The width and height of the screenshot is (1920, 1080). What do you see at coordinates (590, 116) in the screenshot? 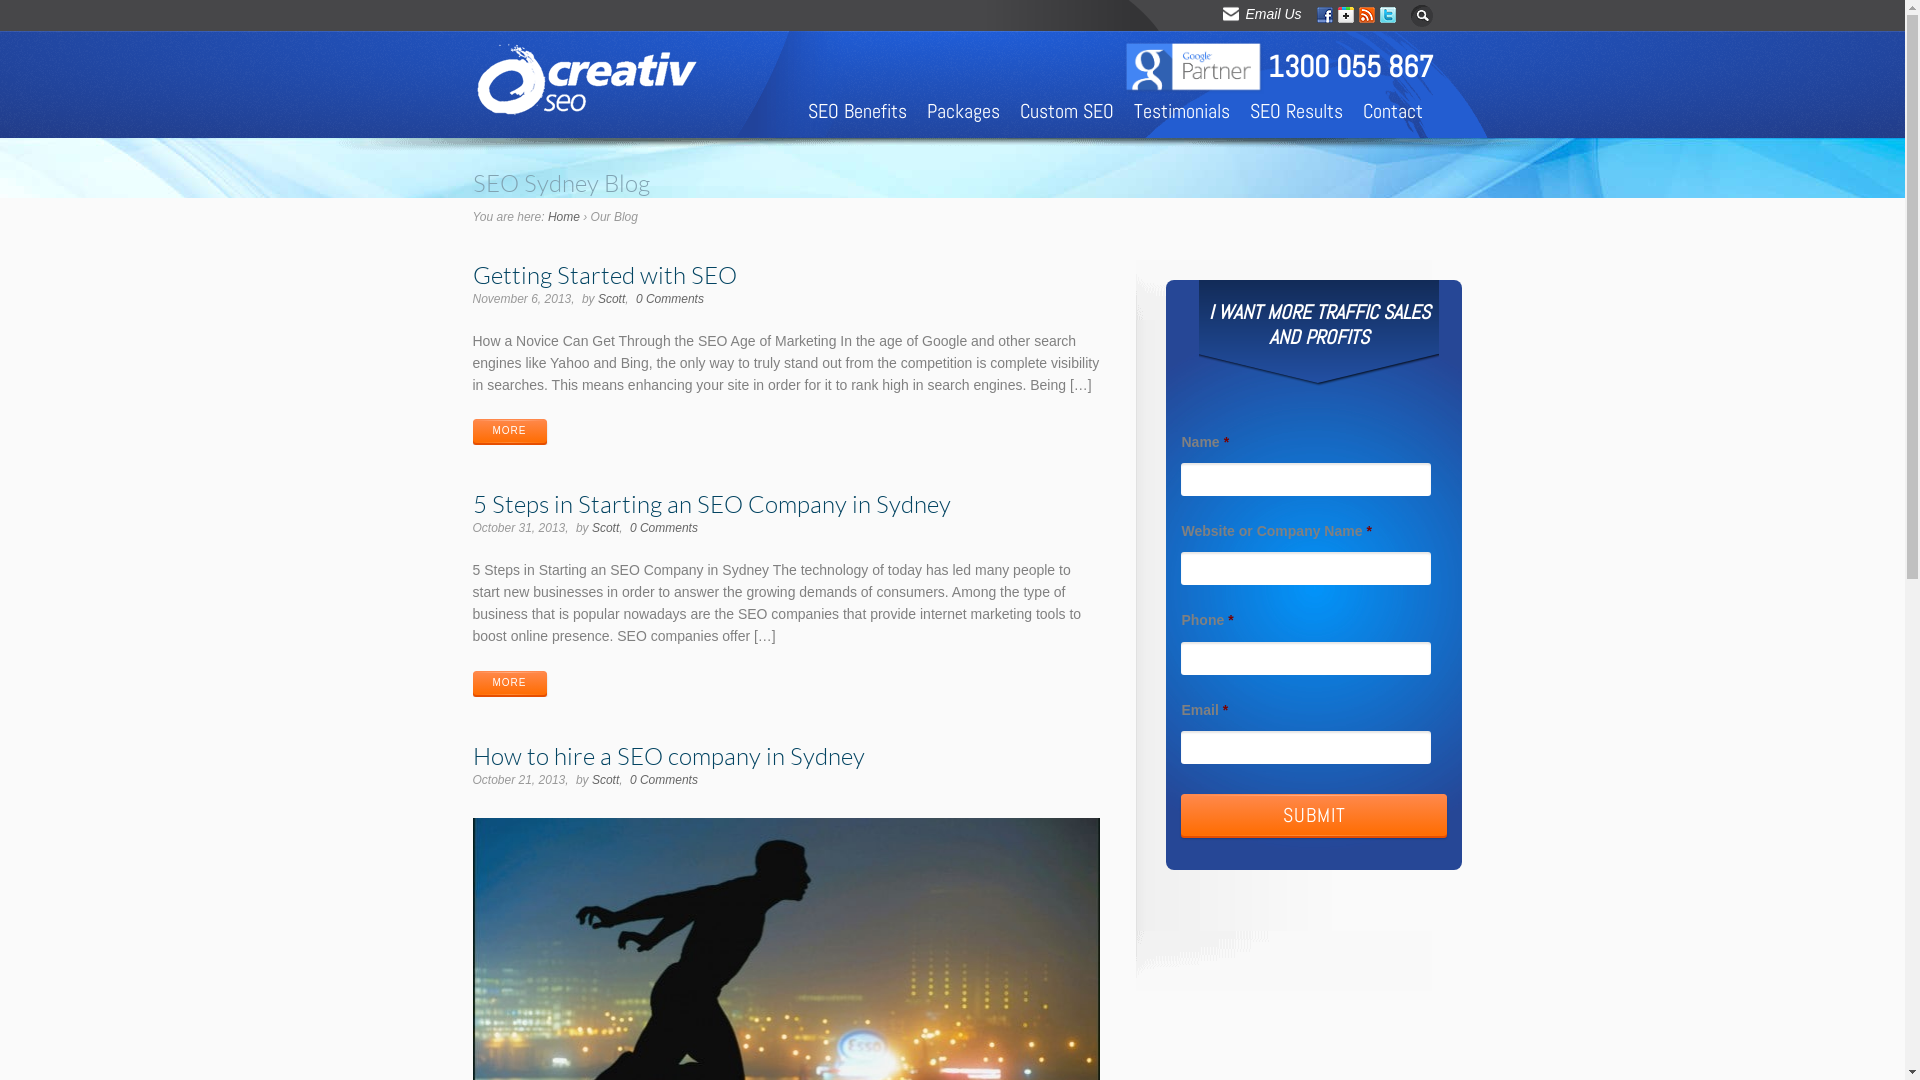
I see `Go back to the homepage` at bounding box center [590, 116].